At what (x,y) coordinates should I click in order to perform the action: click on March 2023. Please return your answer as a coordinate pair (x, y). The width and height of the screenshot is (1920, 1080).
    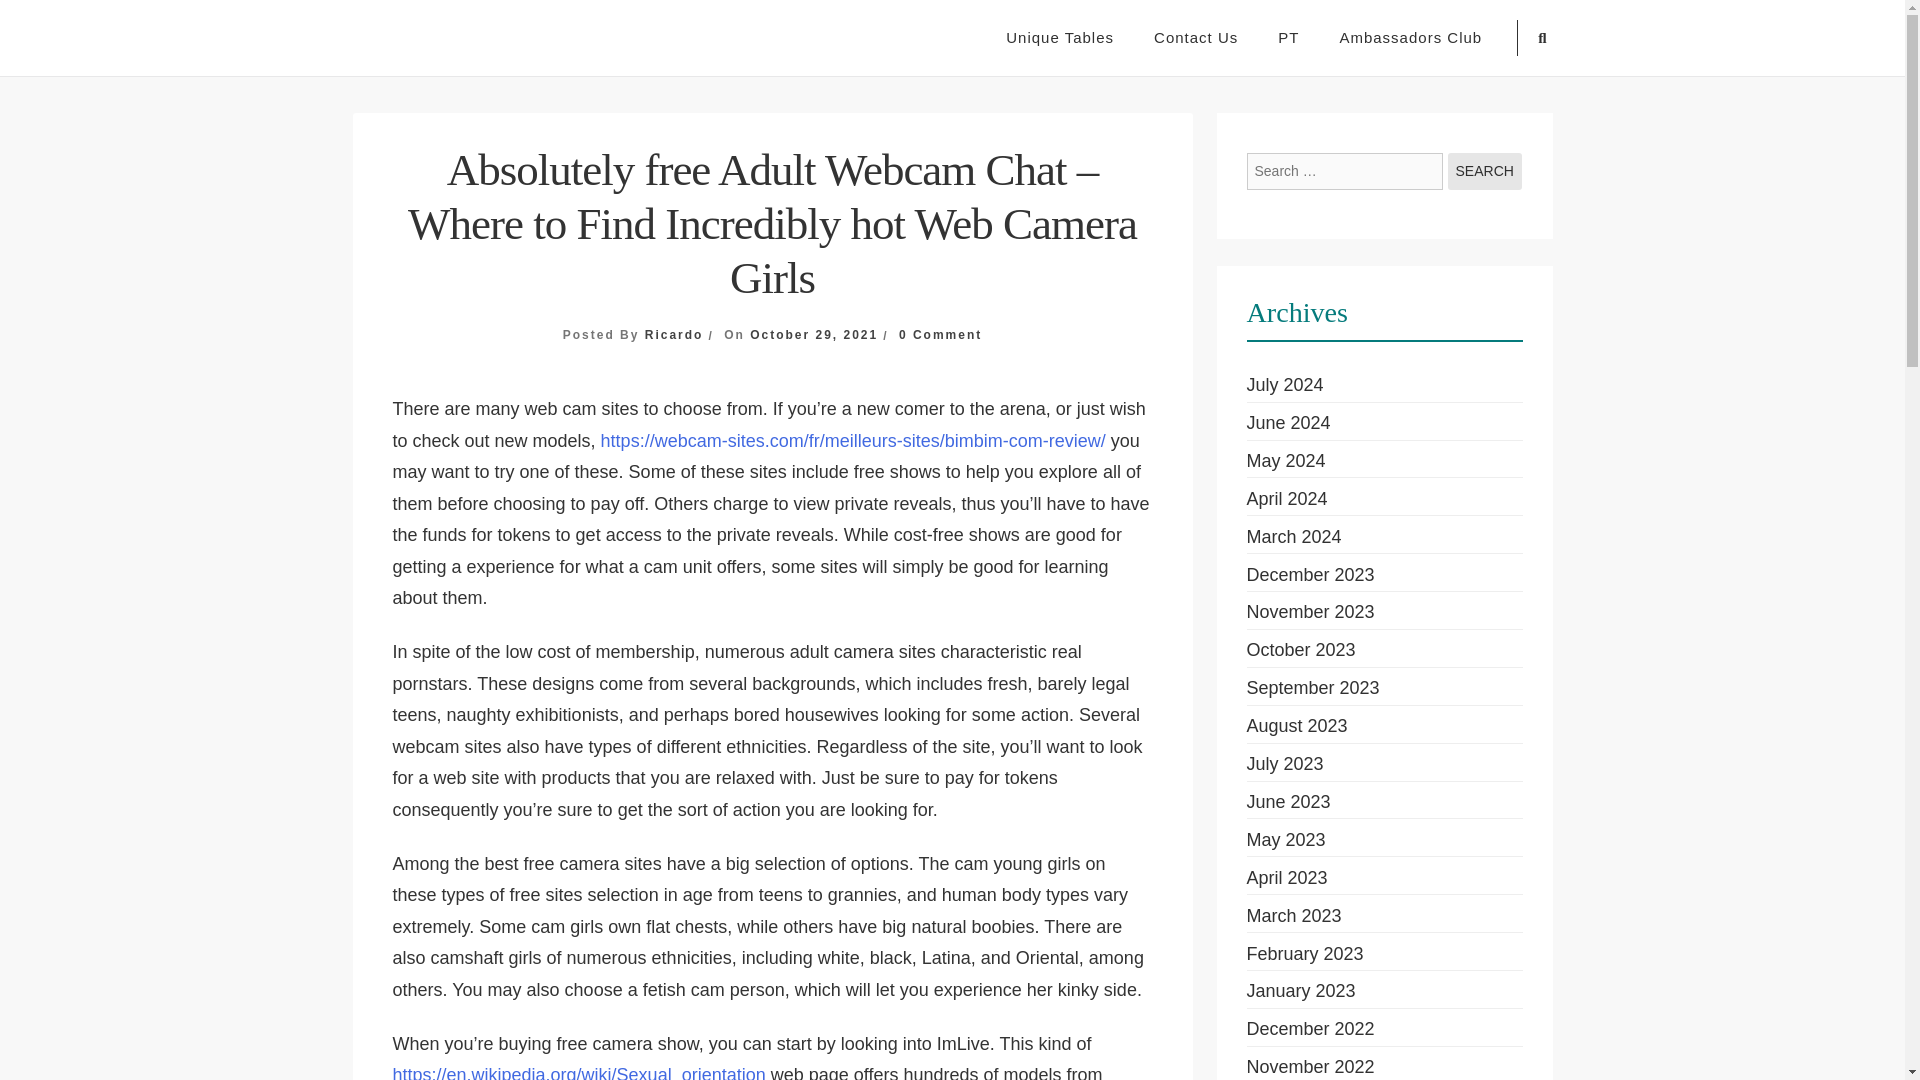
    Looking at the image, I should click on (1293, 916).